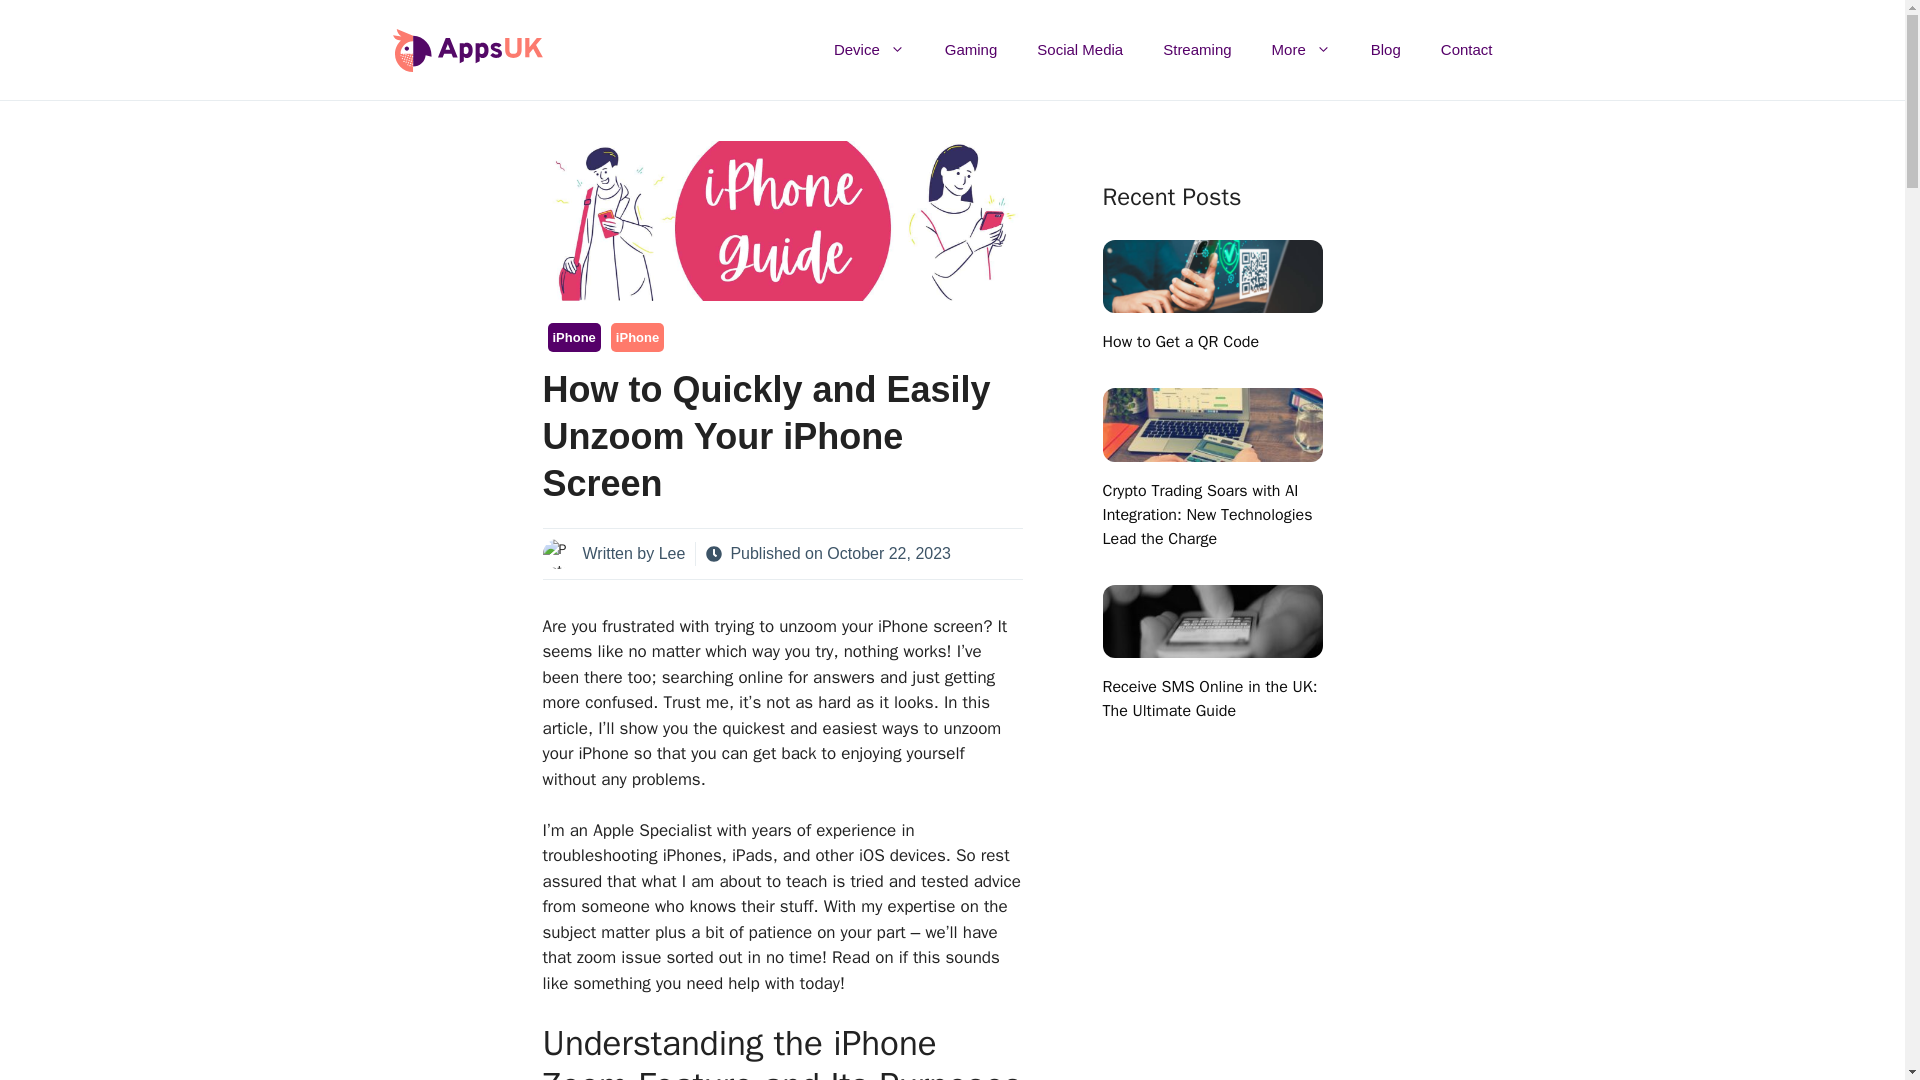 The height and width of the screenshot is (1080, 1920). I want to click on How to Get a QR Code, so click(1180, 342).